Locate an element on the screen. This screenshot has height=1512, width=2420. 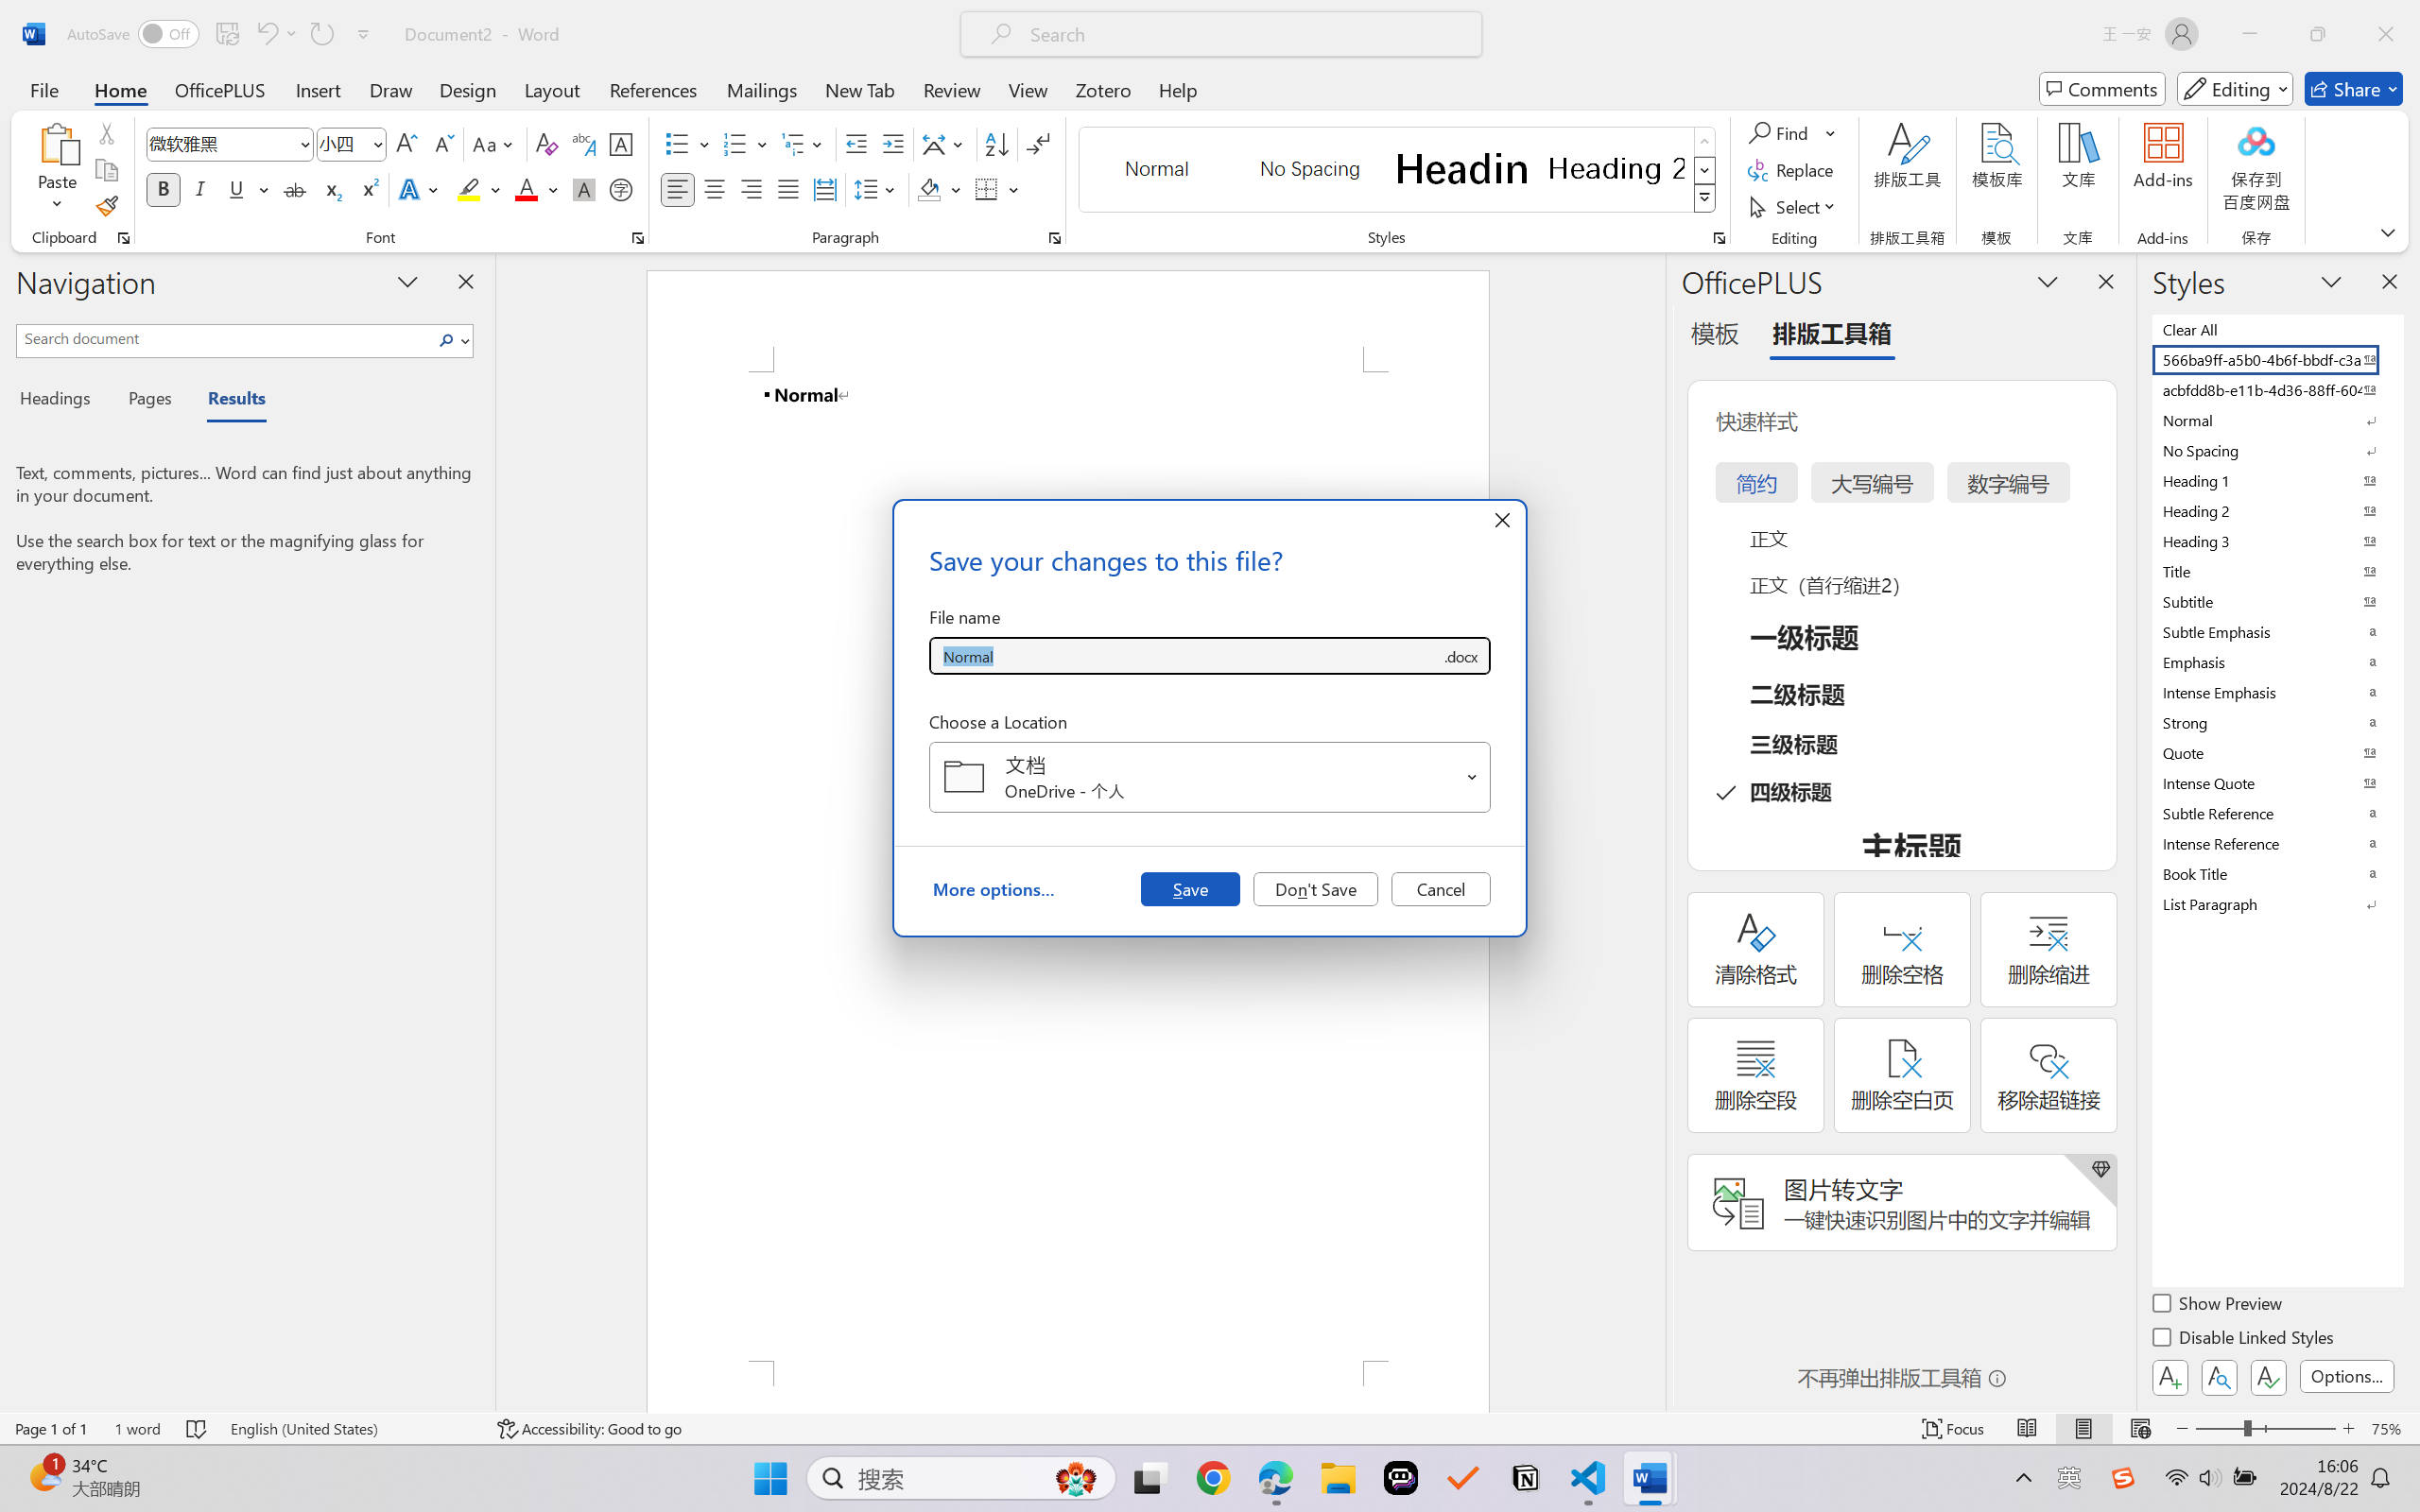
AutomationID: QuickStylesGallery is located at coordinates (1399, 170).